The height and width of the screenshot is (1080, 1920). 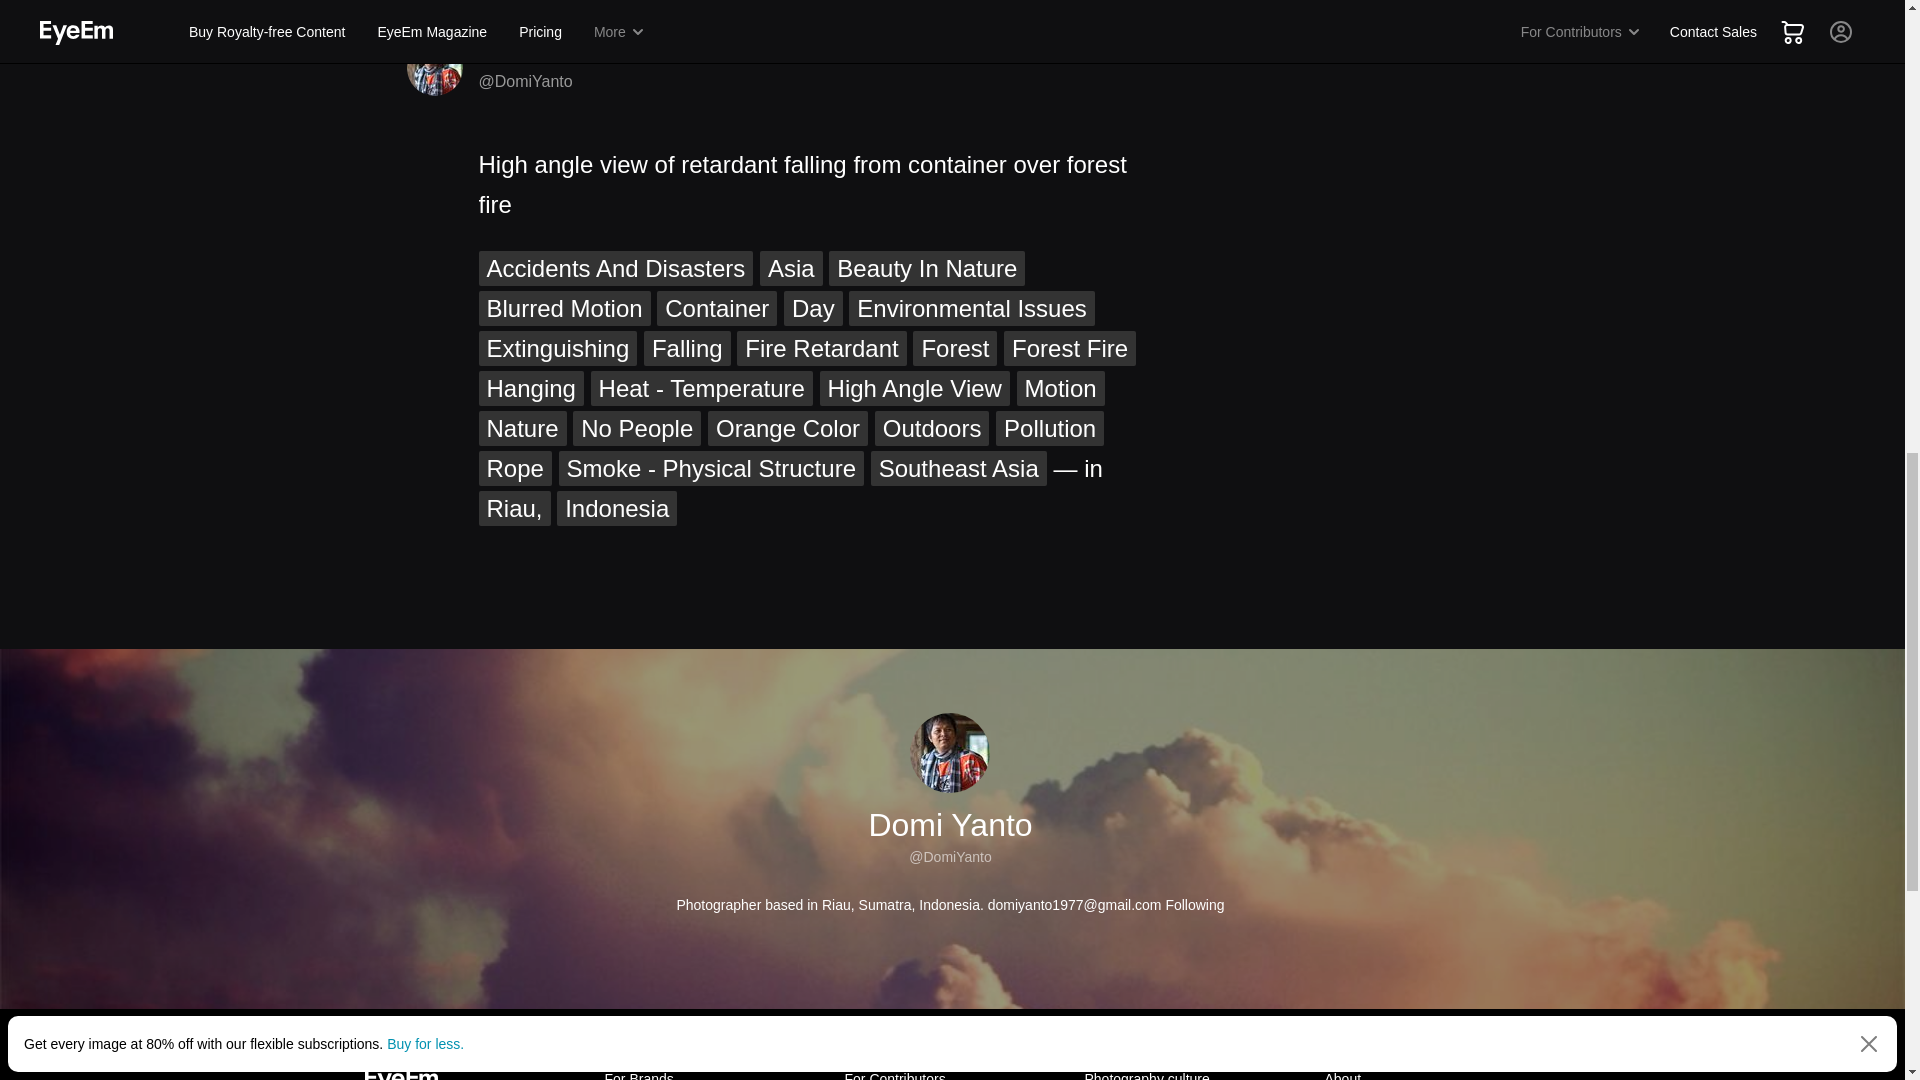 I want to click on Day, so click(x=812, y=308).